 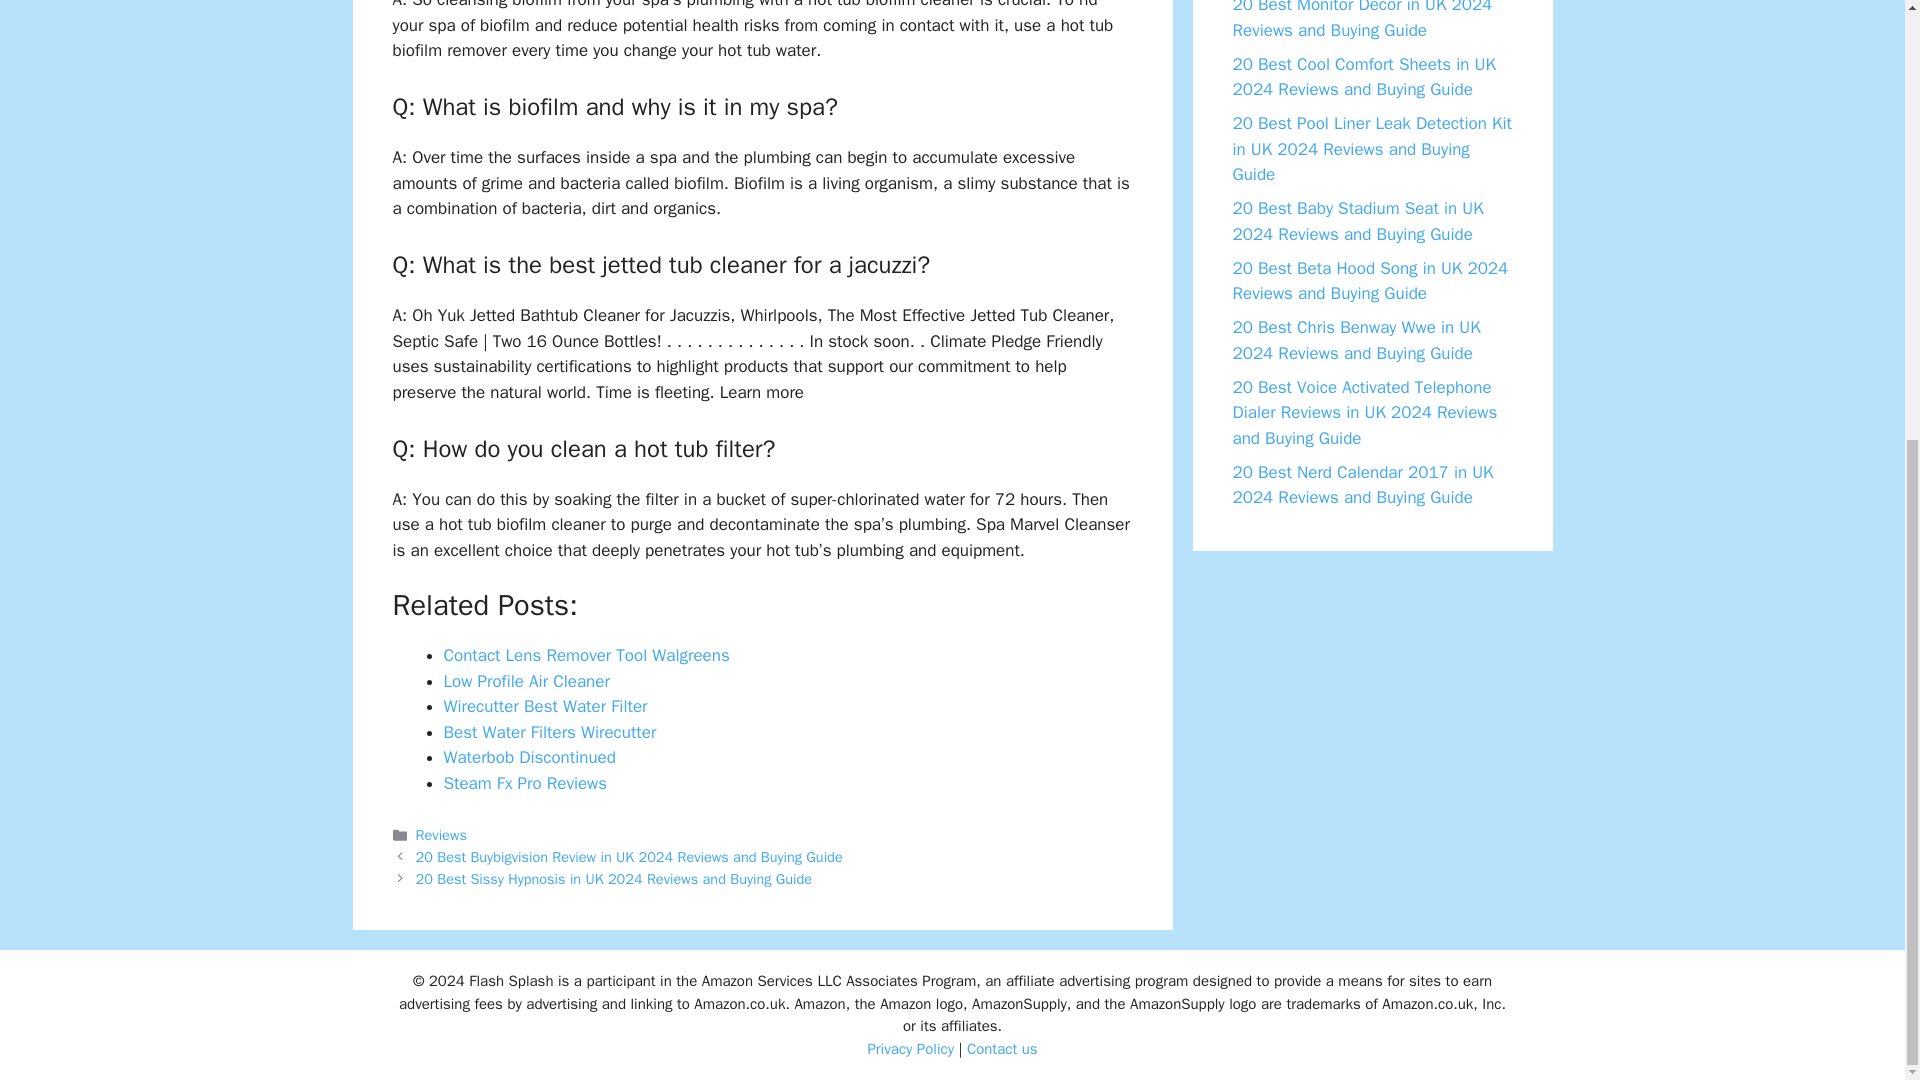 I want to click on Best Water Filters Wirecutter, so click(x=550, y=732).